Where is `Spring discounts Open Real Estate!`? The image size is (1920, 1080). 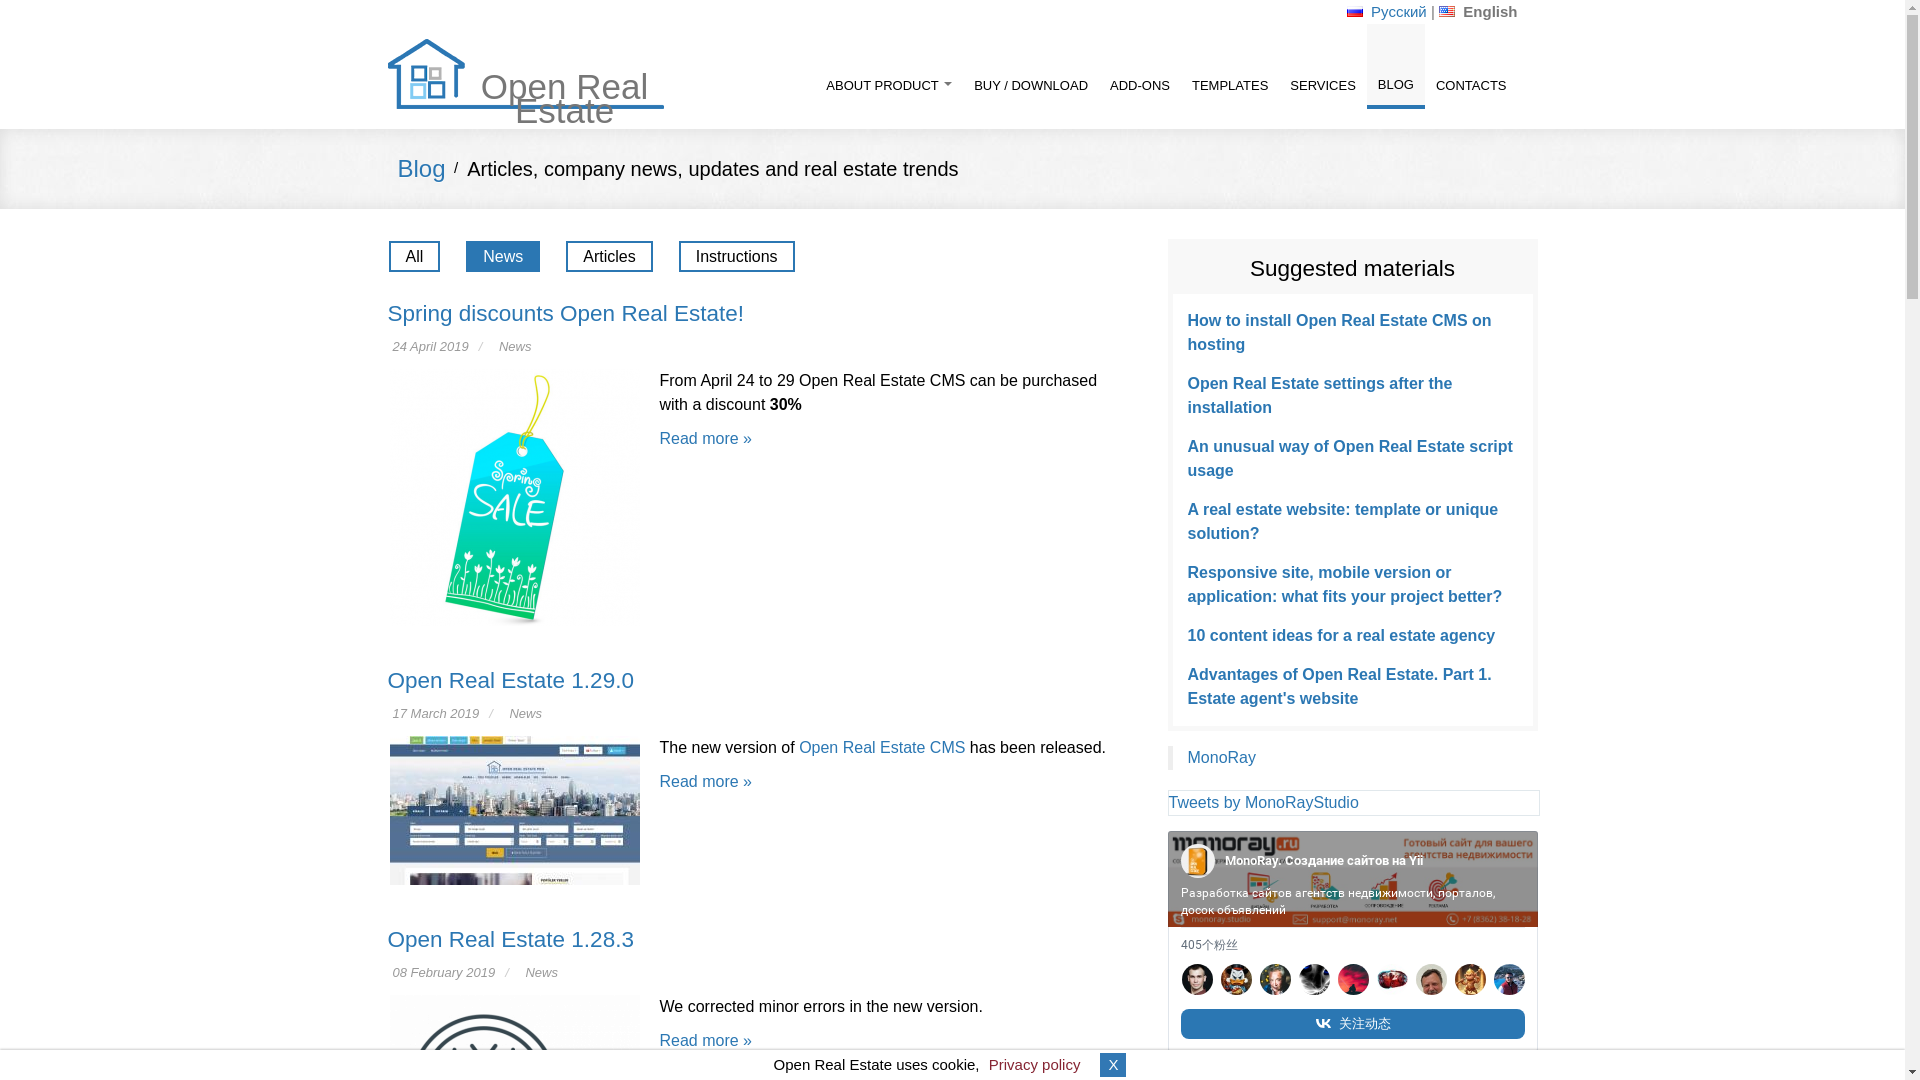
Spring discounts Open Real Estate! is located at coordinates (566, 314).